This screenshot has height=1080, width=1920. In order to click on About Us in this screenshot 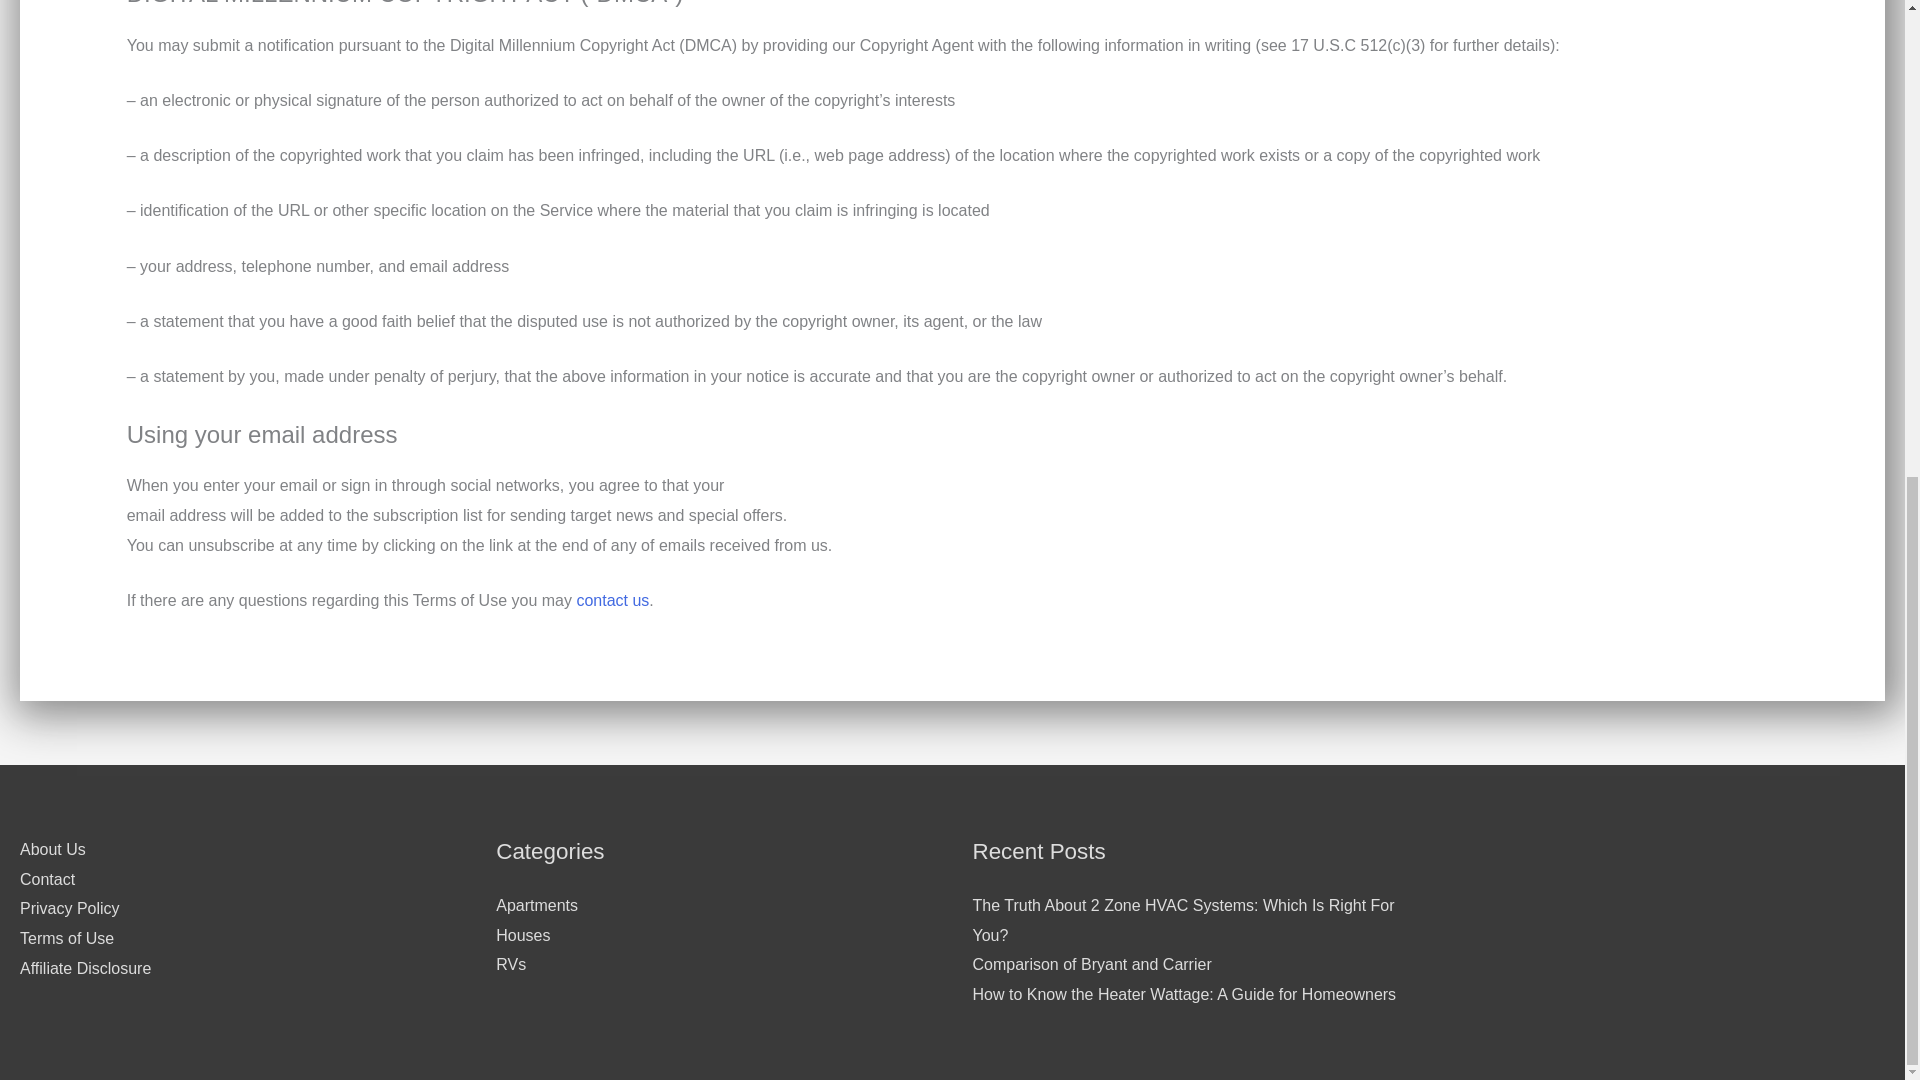, I will do `click(52, 849)`.